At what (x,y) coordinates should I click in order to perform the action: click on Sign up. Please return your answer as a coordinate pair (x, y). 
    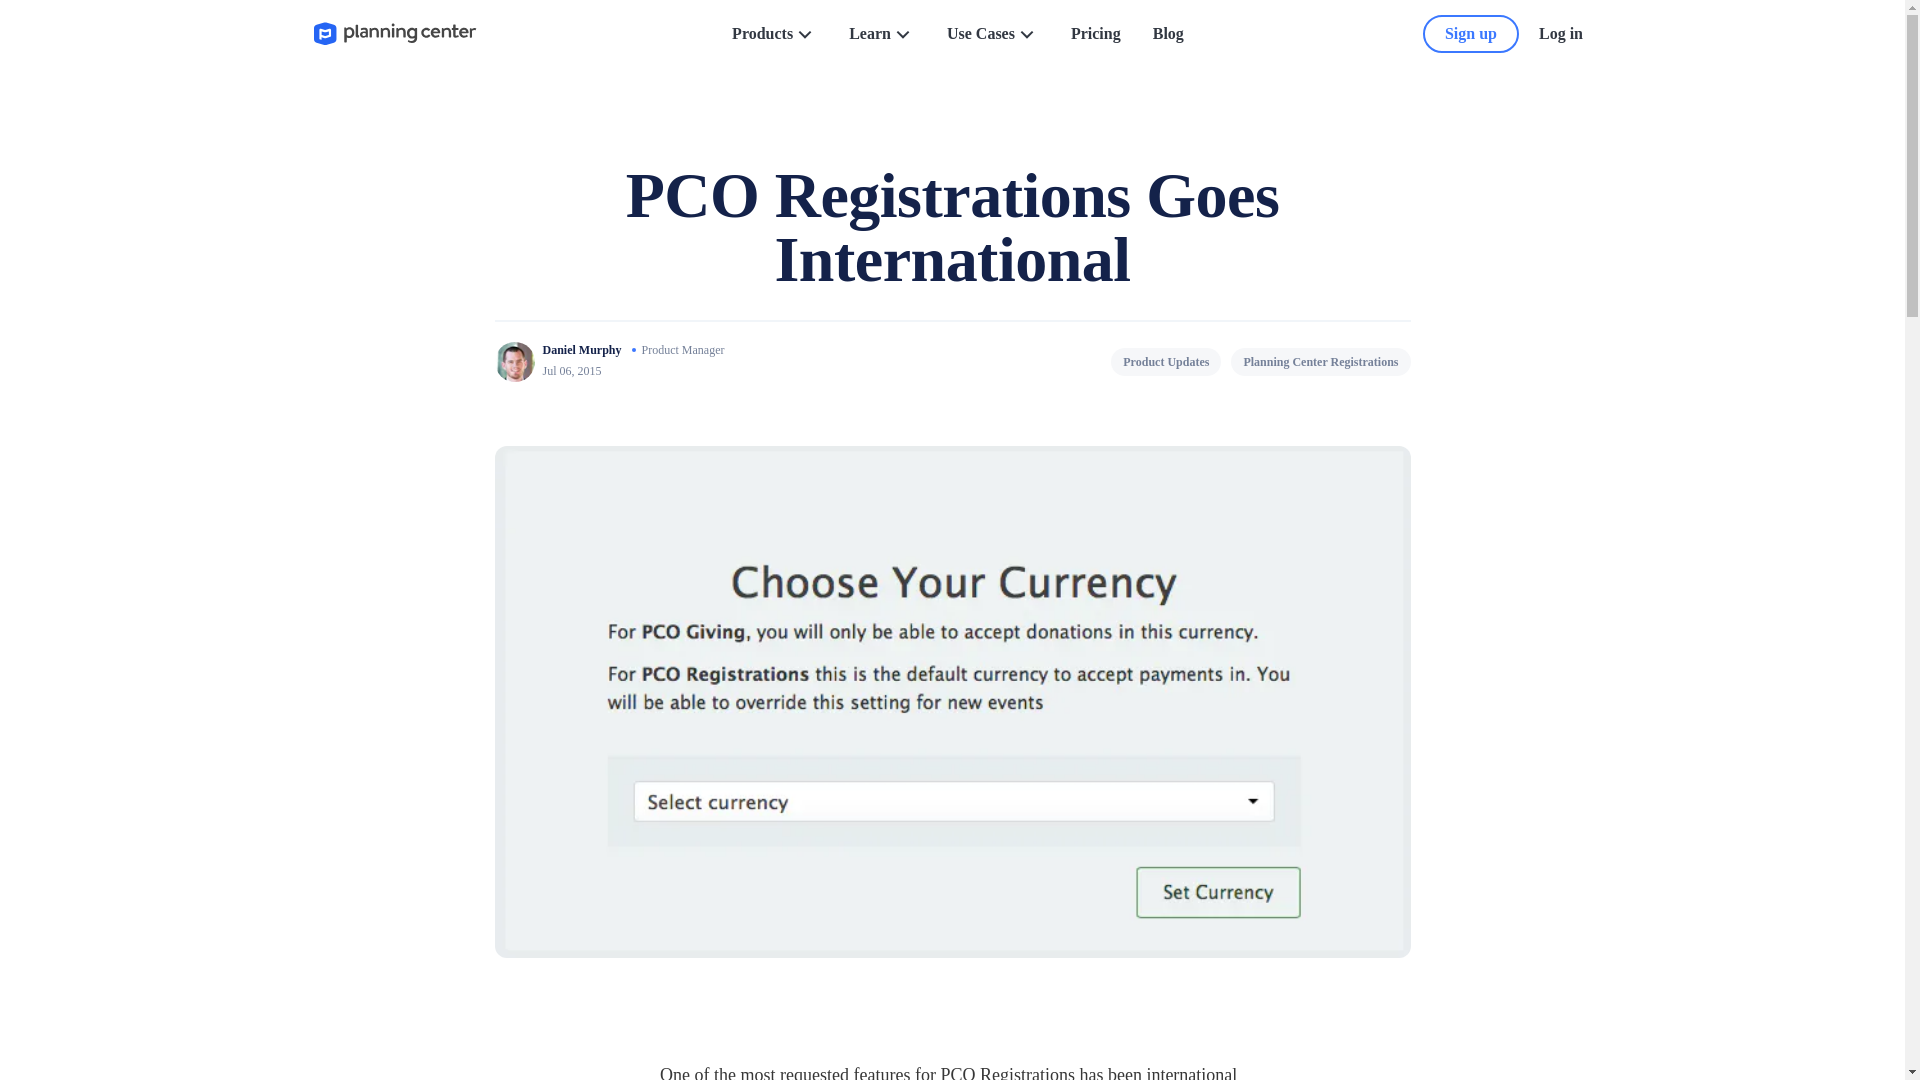
    Looking at the image, I should click on (1470, 34).